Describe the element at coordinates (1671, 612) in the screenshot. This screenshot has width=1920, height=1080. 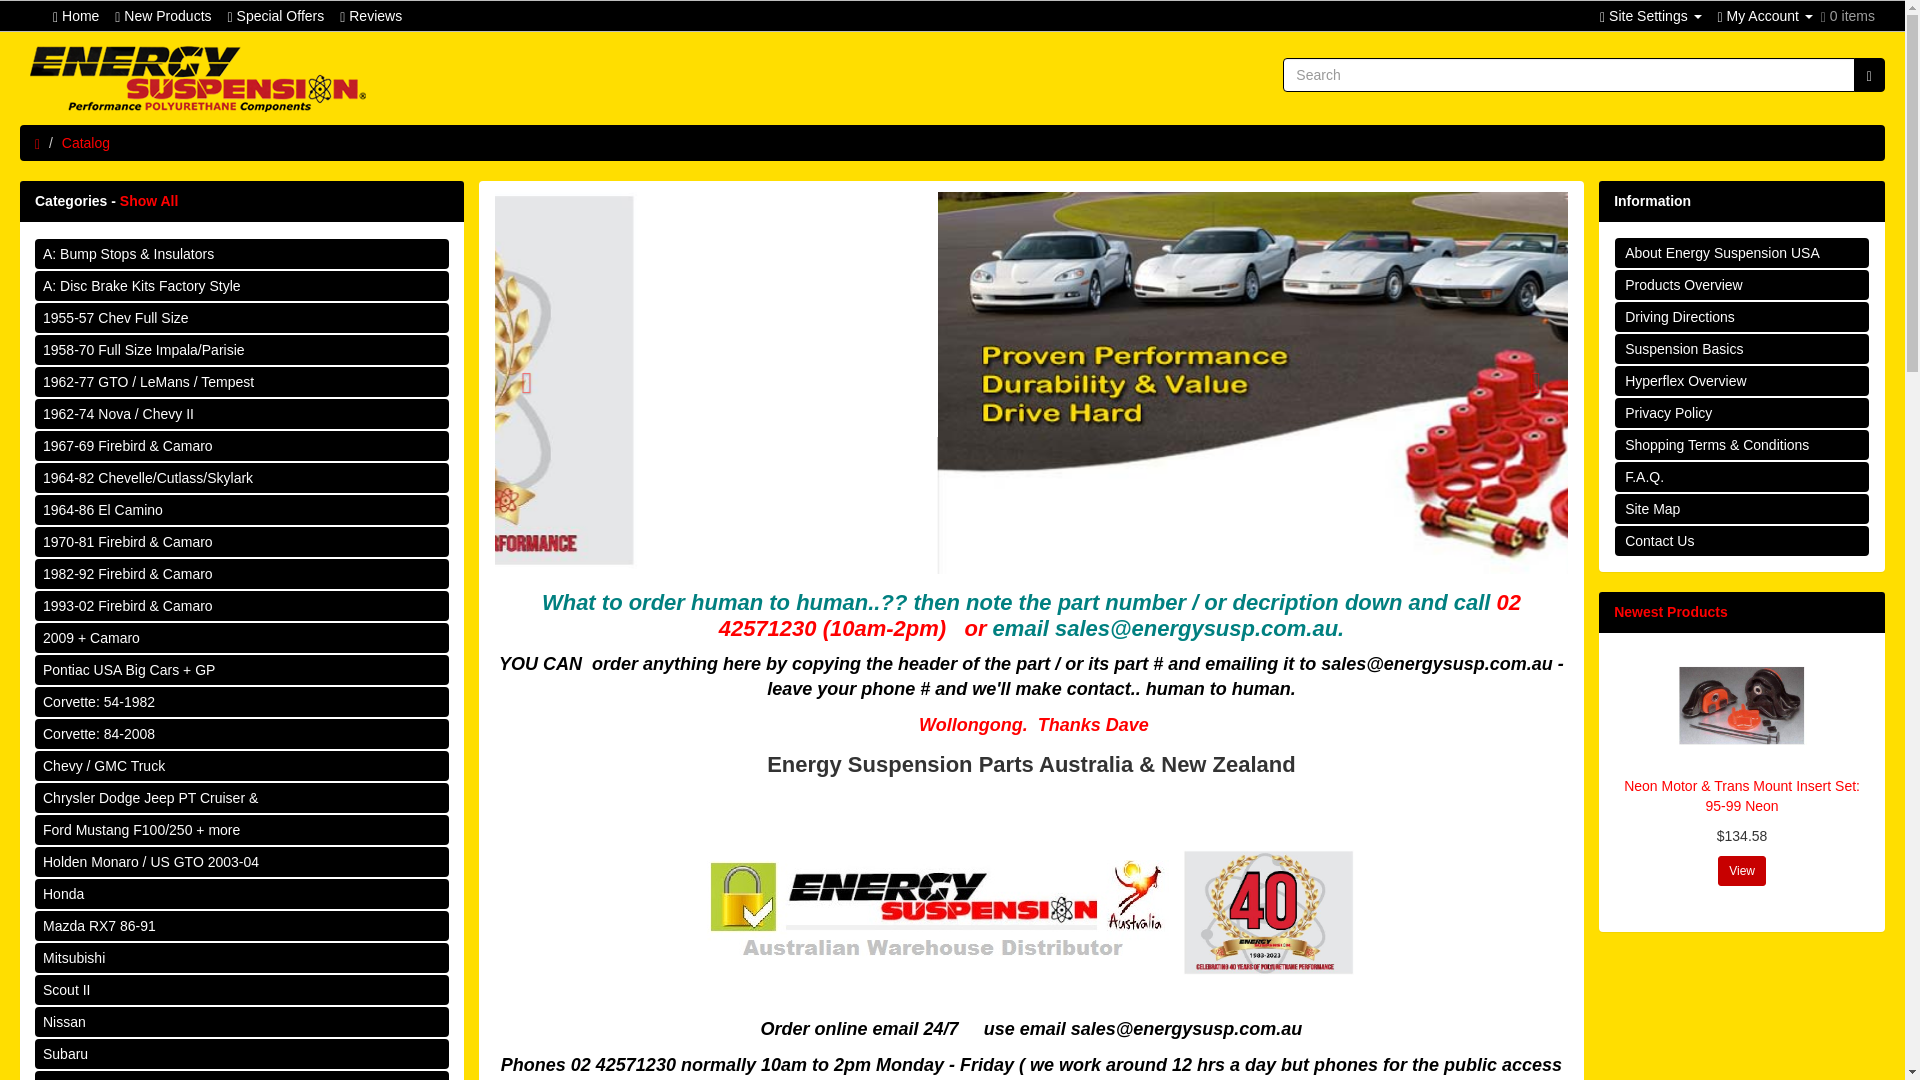
I see `Newest Products` at that location.